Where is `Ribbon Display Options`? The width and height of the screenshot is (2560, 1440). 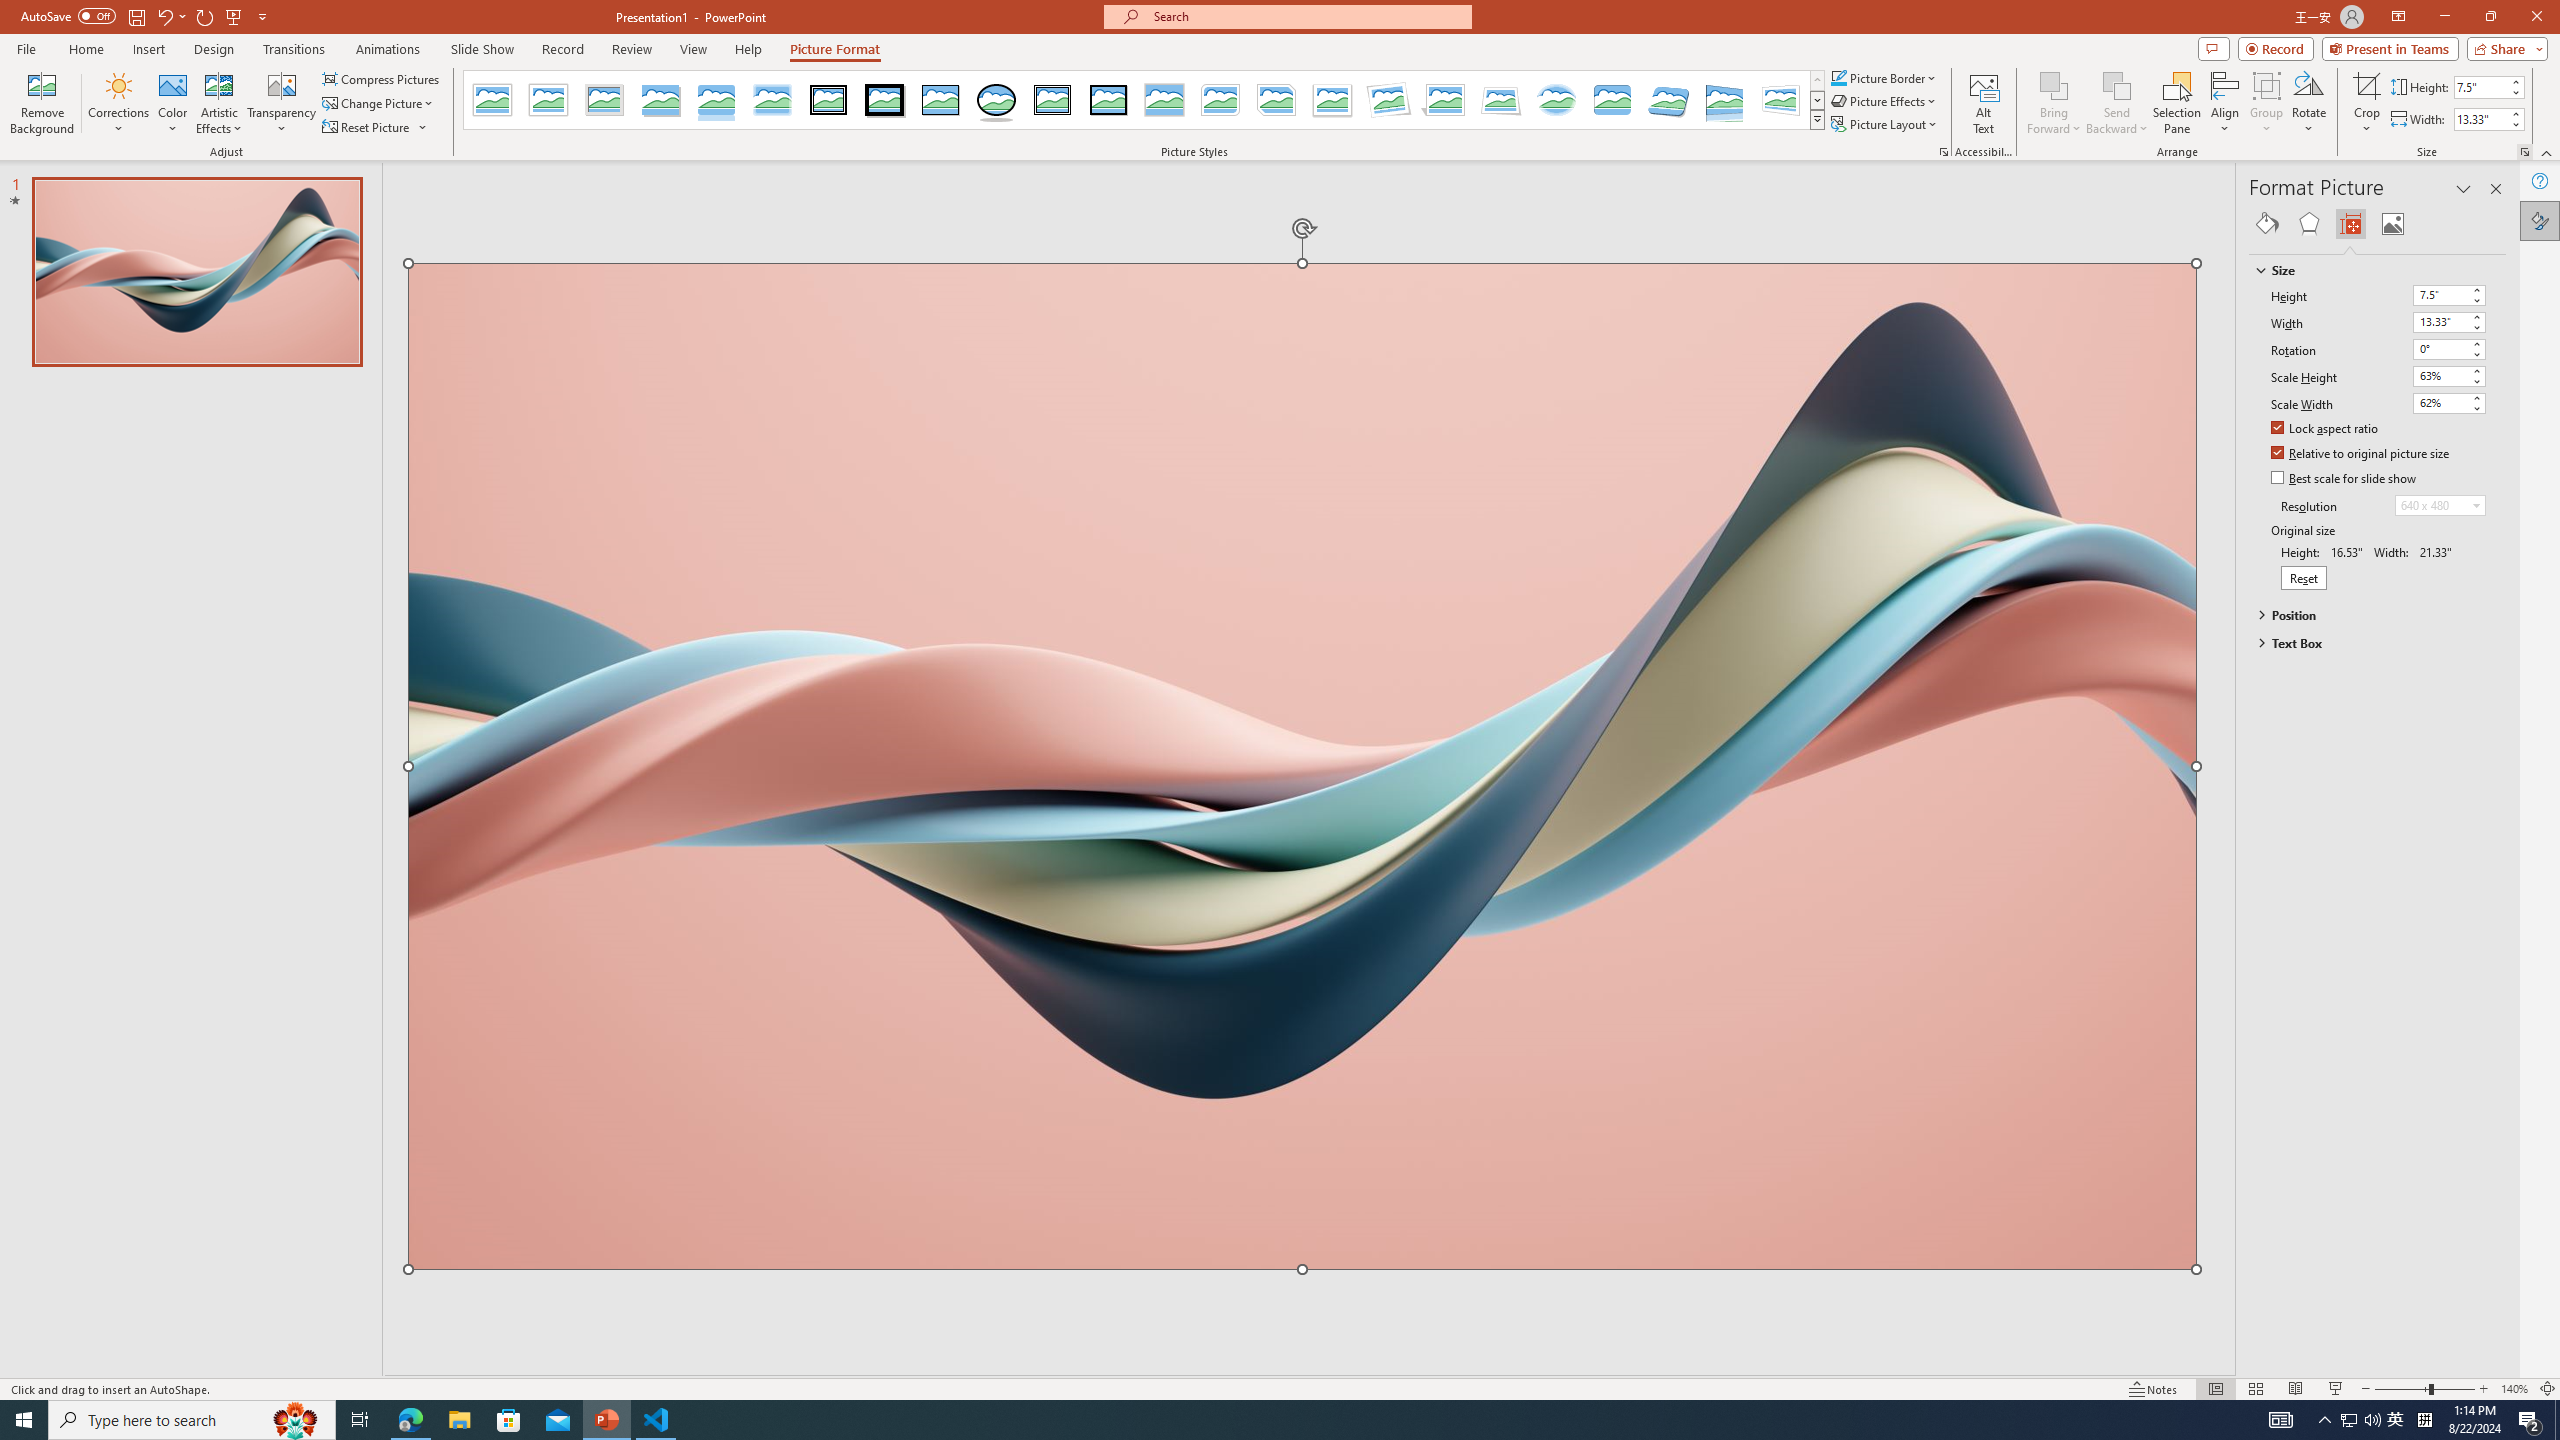
Ribbon Display Options is located at coordinates (2398, 17).